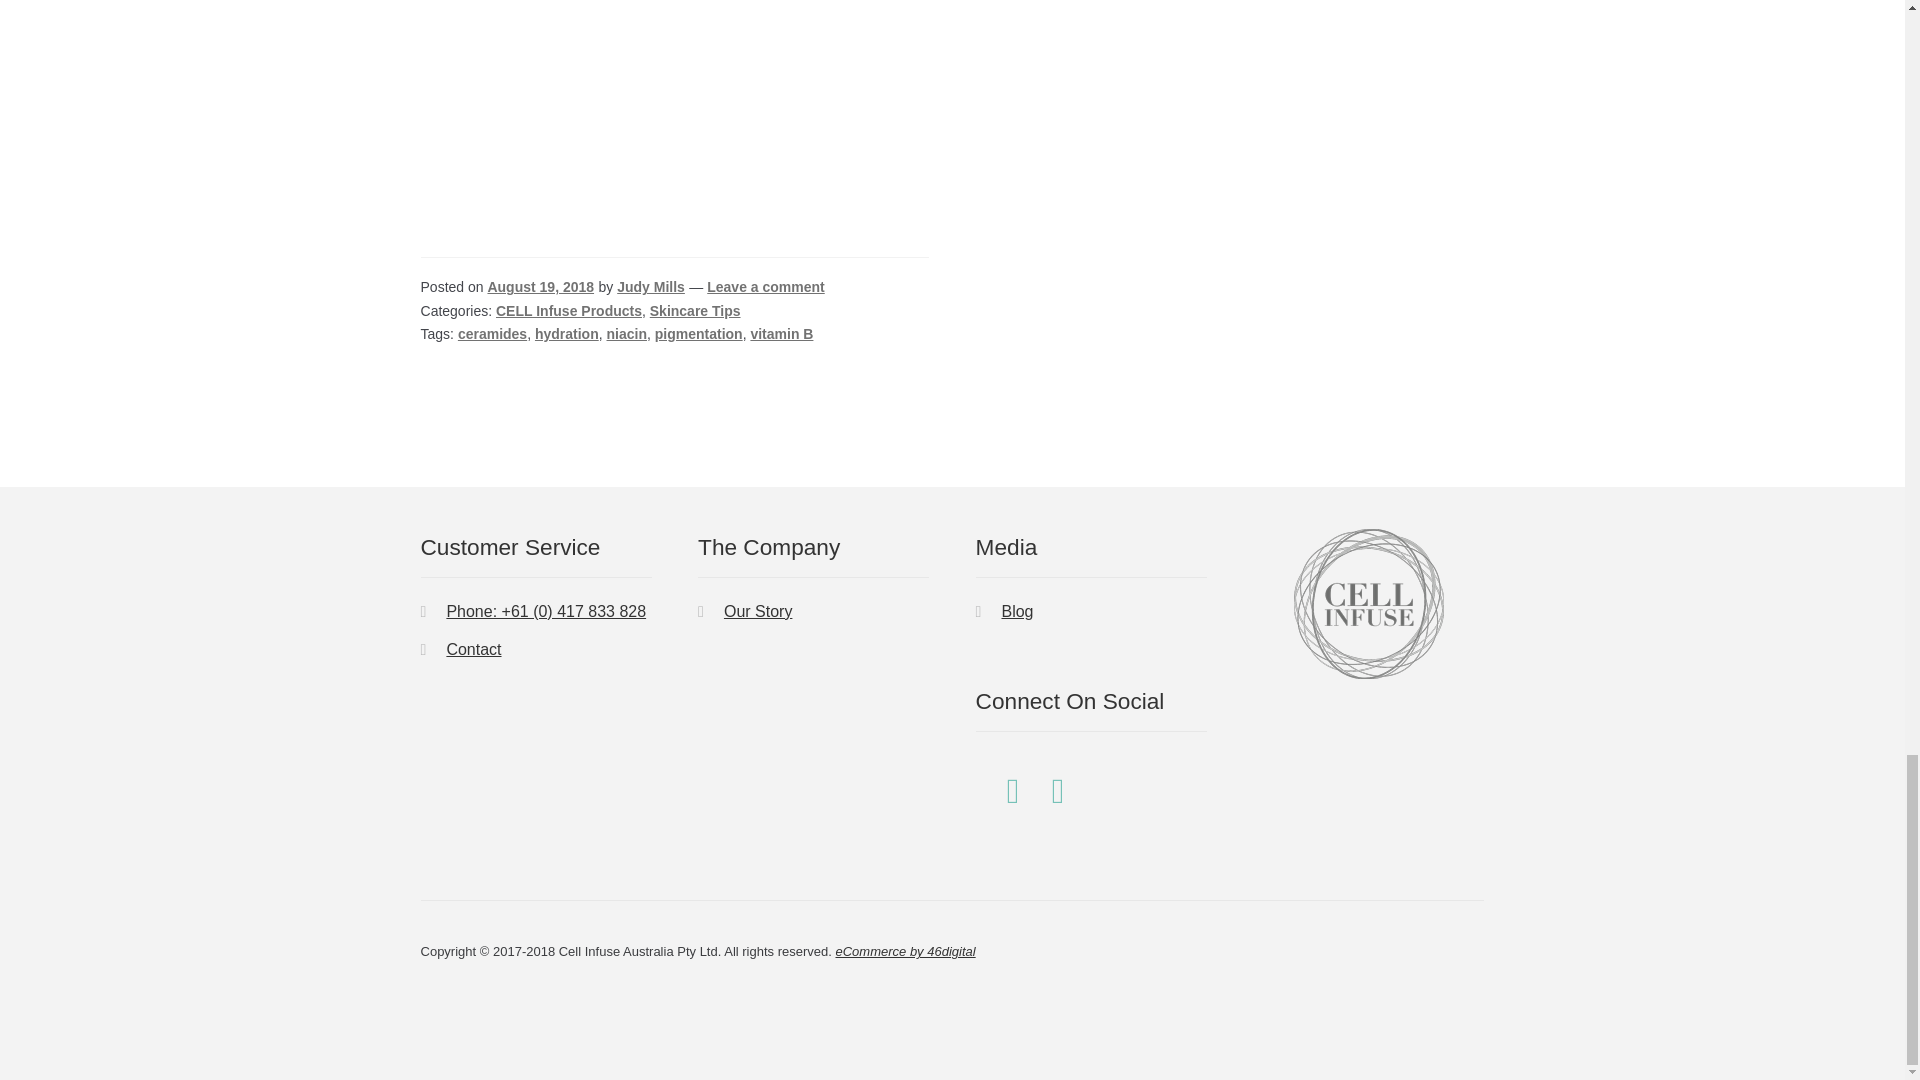 This screenshot has height=1080, width=1920. I want to click on Blog, so click(1016, 610).